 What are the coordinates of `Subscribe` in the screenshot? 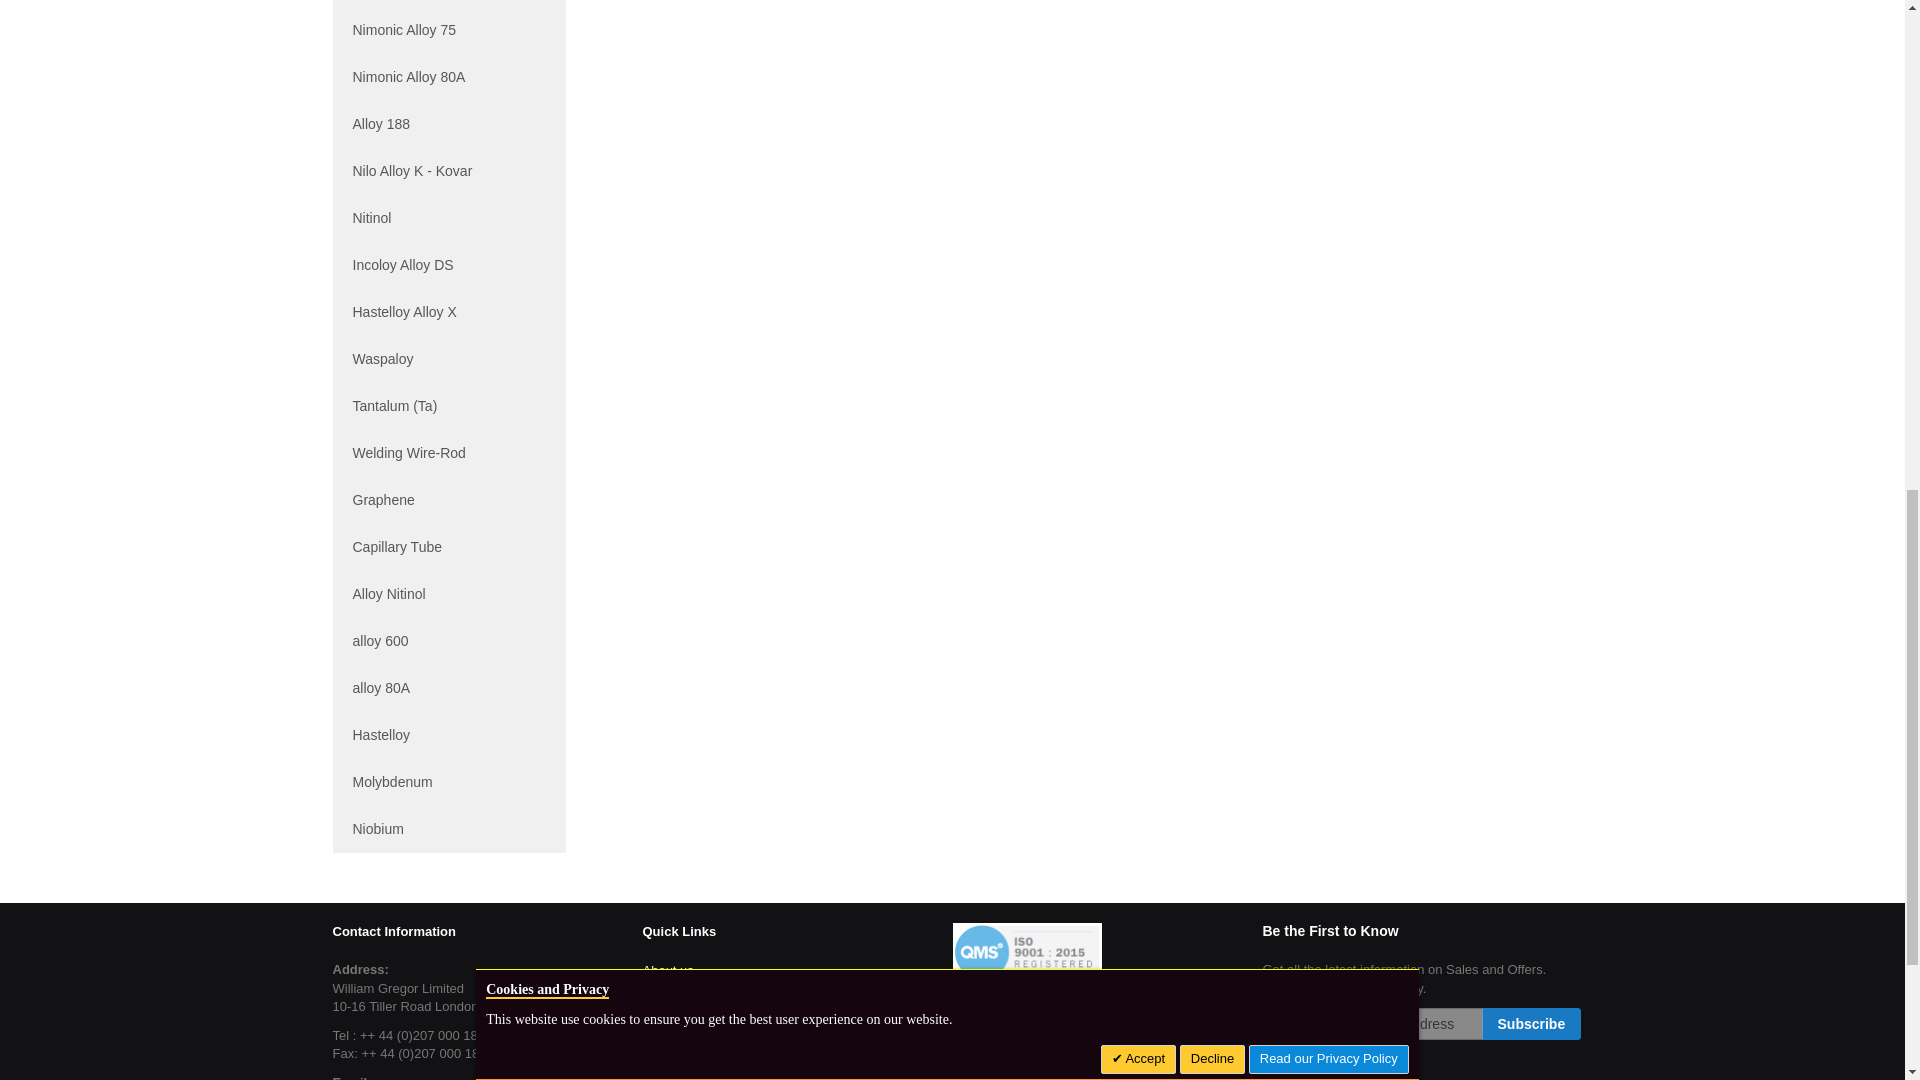 It's located at (1532, 1024).